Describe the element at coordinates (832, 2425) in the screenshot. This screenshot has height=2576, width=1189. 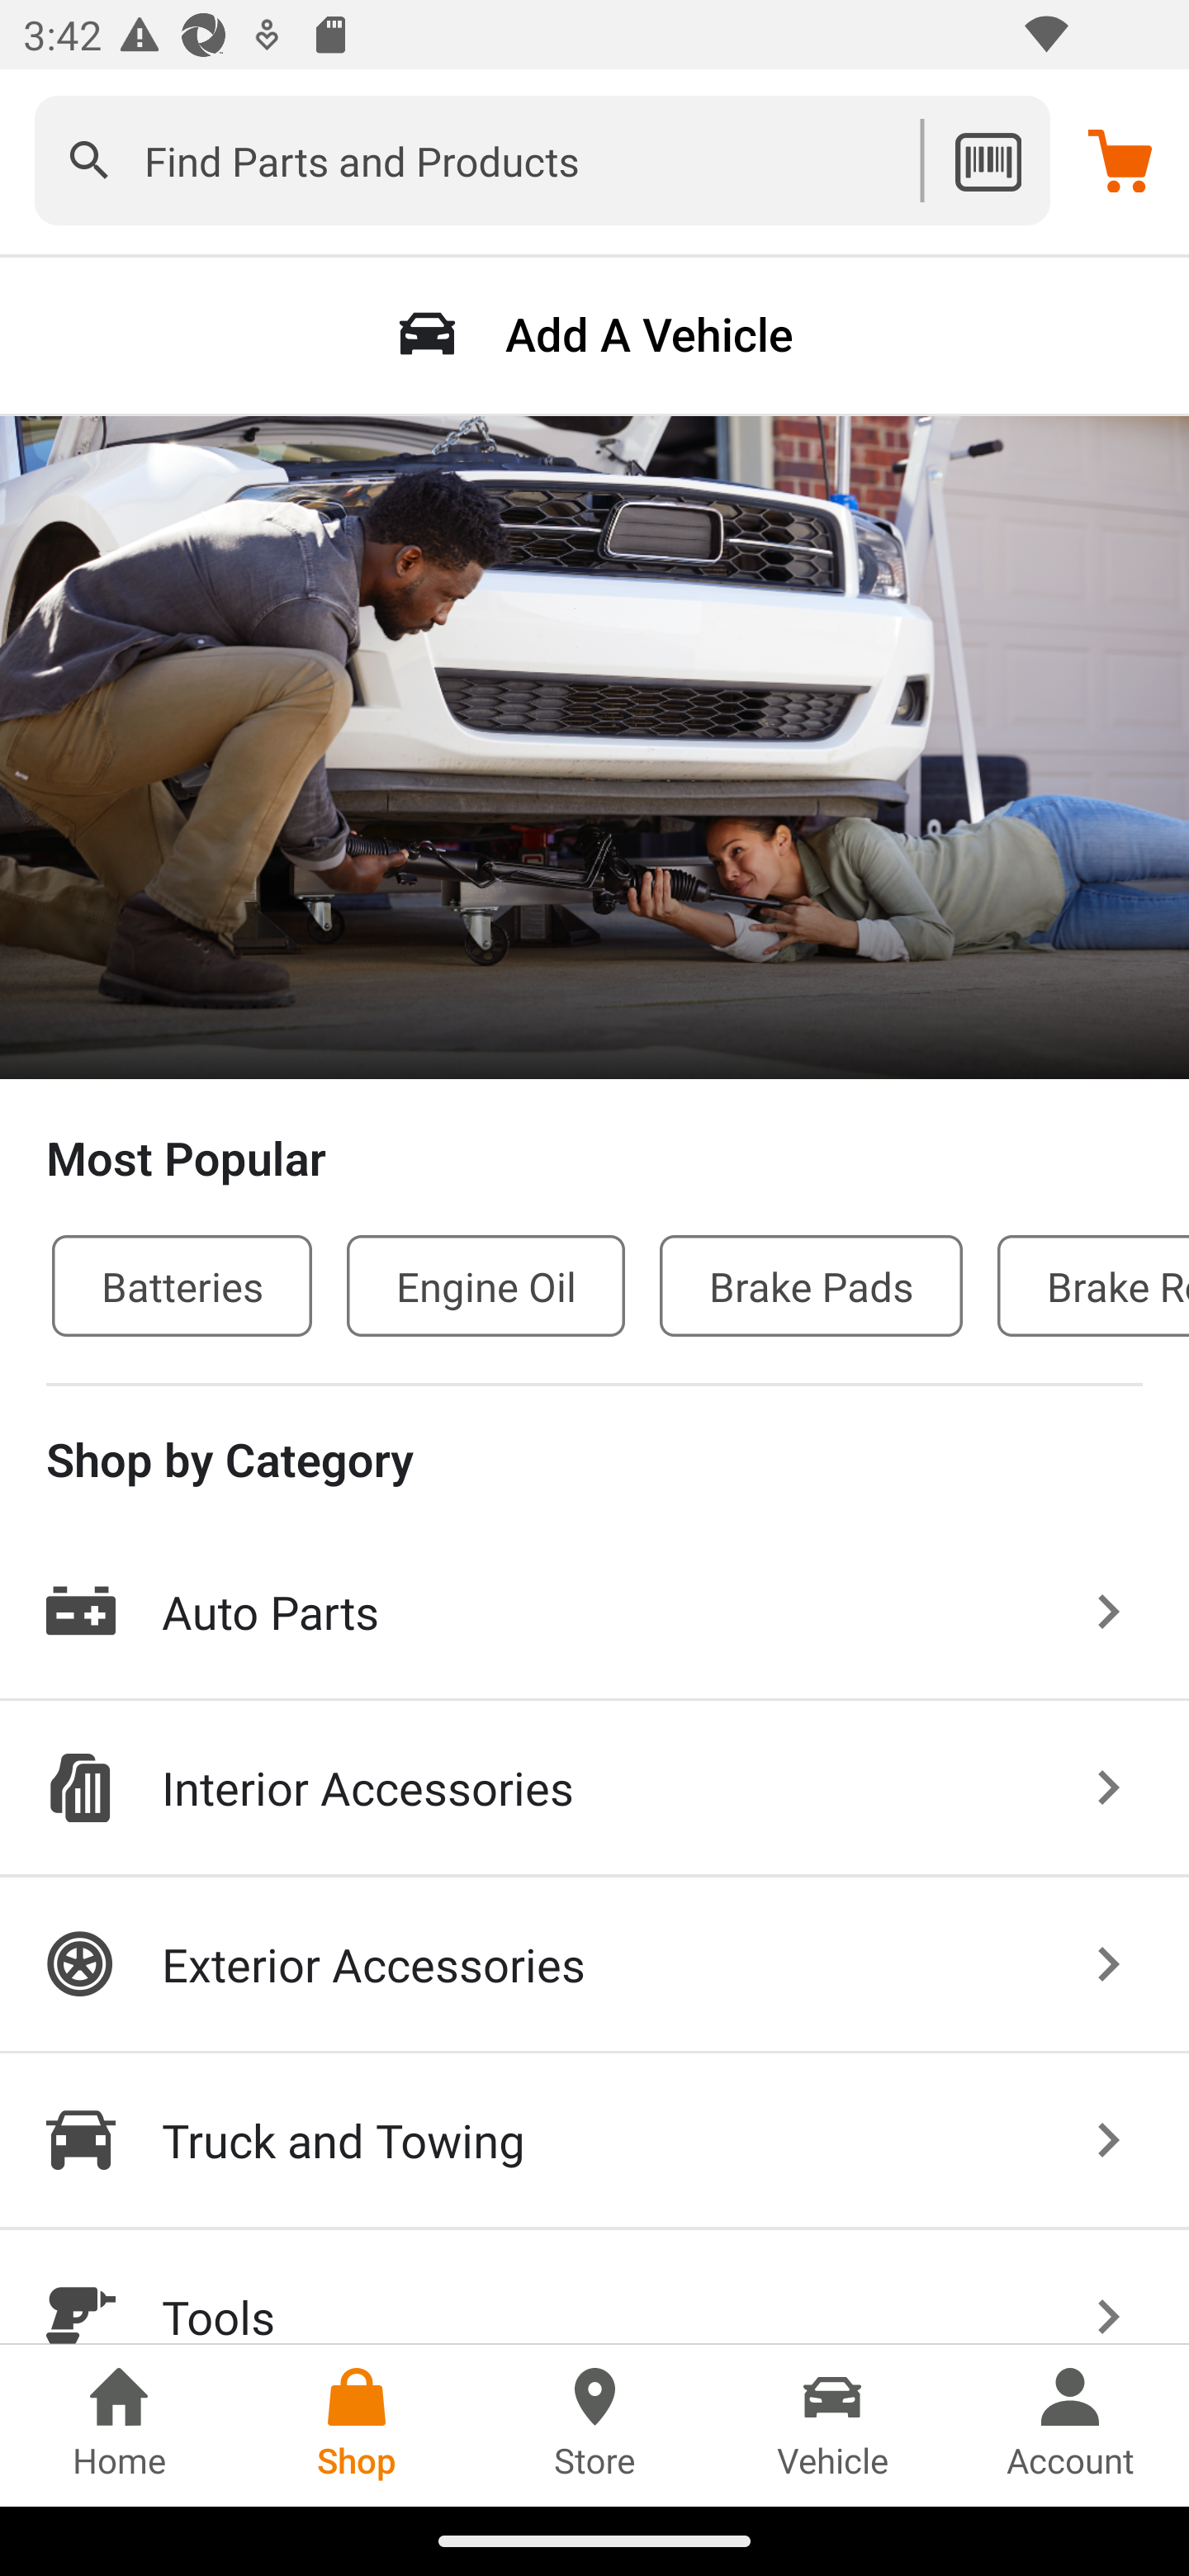
I see `Vehicle` at that location.